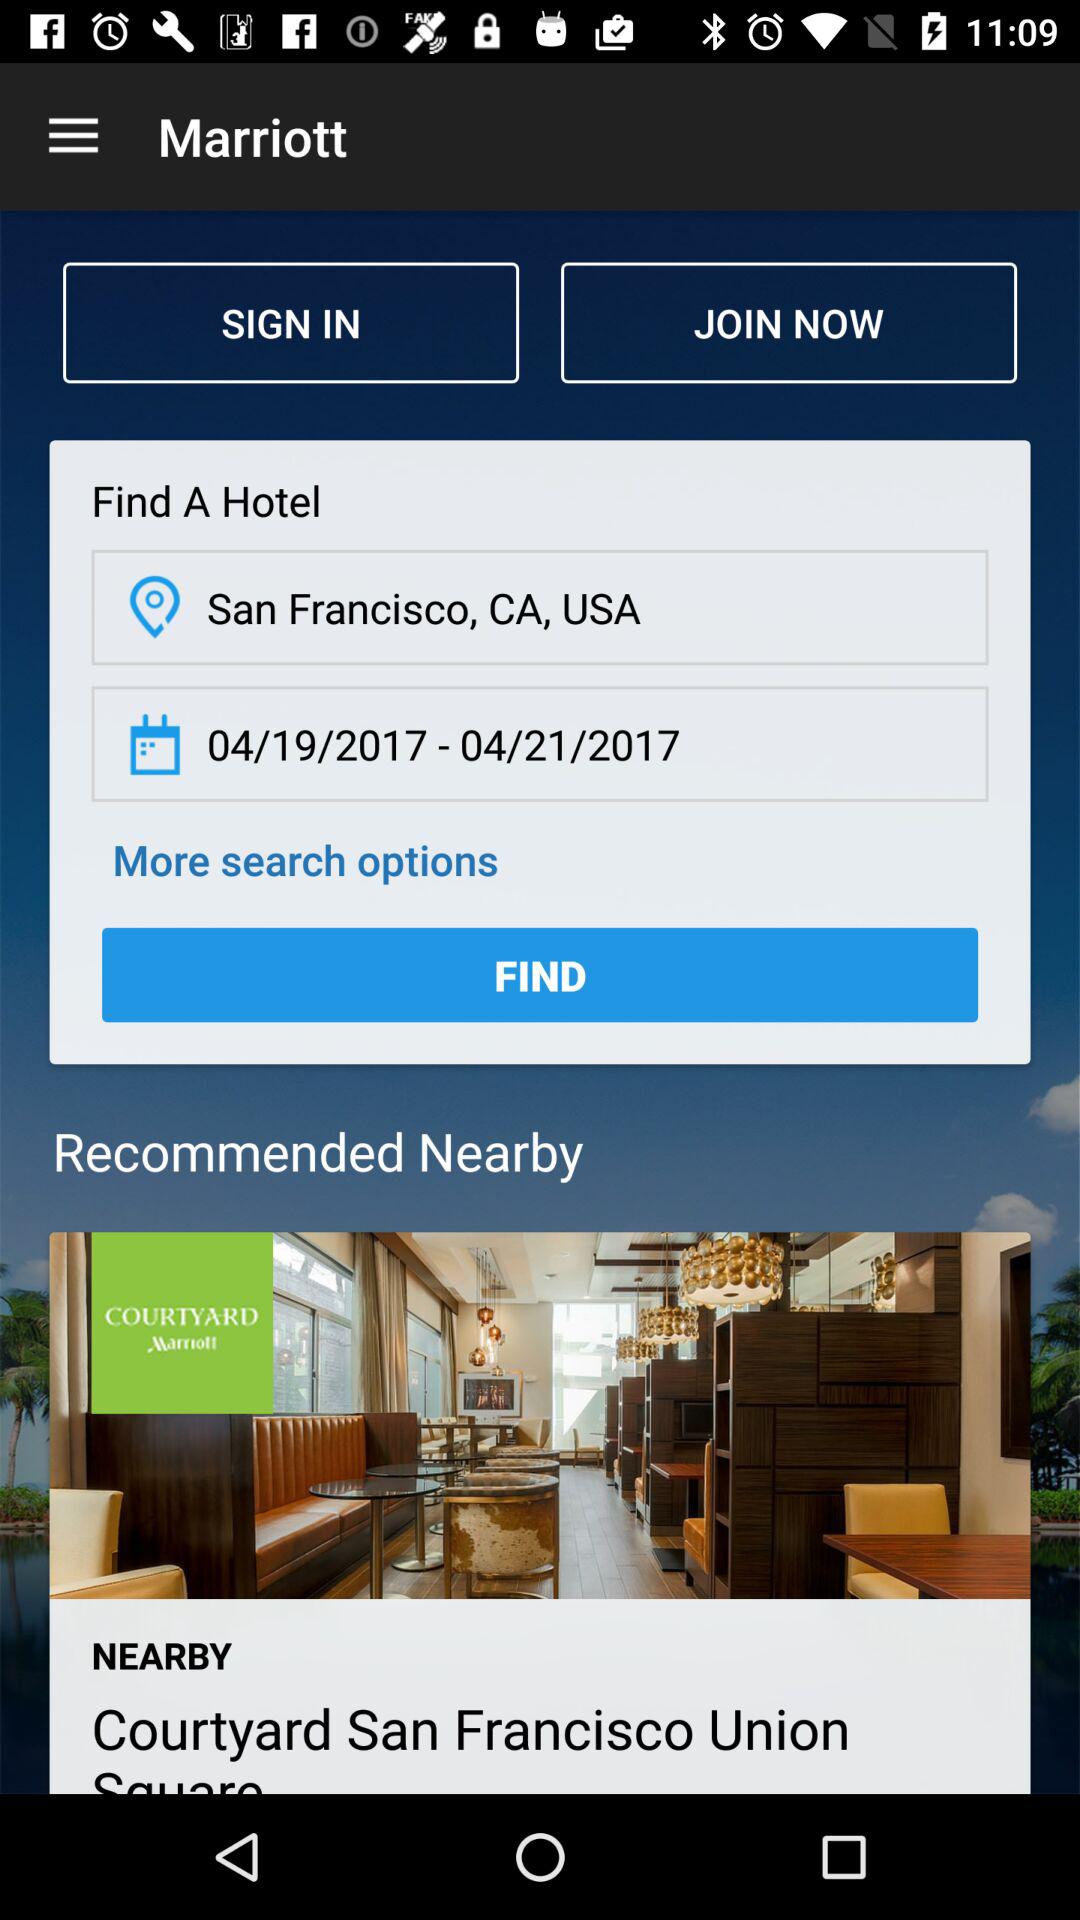 This screenshot has height=1920, width=1080. What do you see at coordinates (788, 322) in the screenshot?
I see `open icon next to sign in icon` at bounding box center [788, 322].